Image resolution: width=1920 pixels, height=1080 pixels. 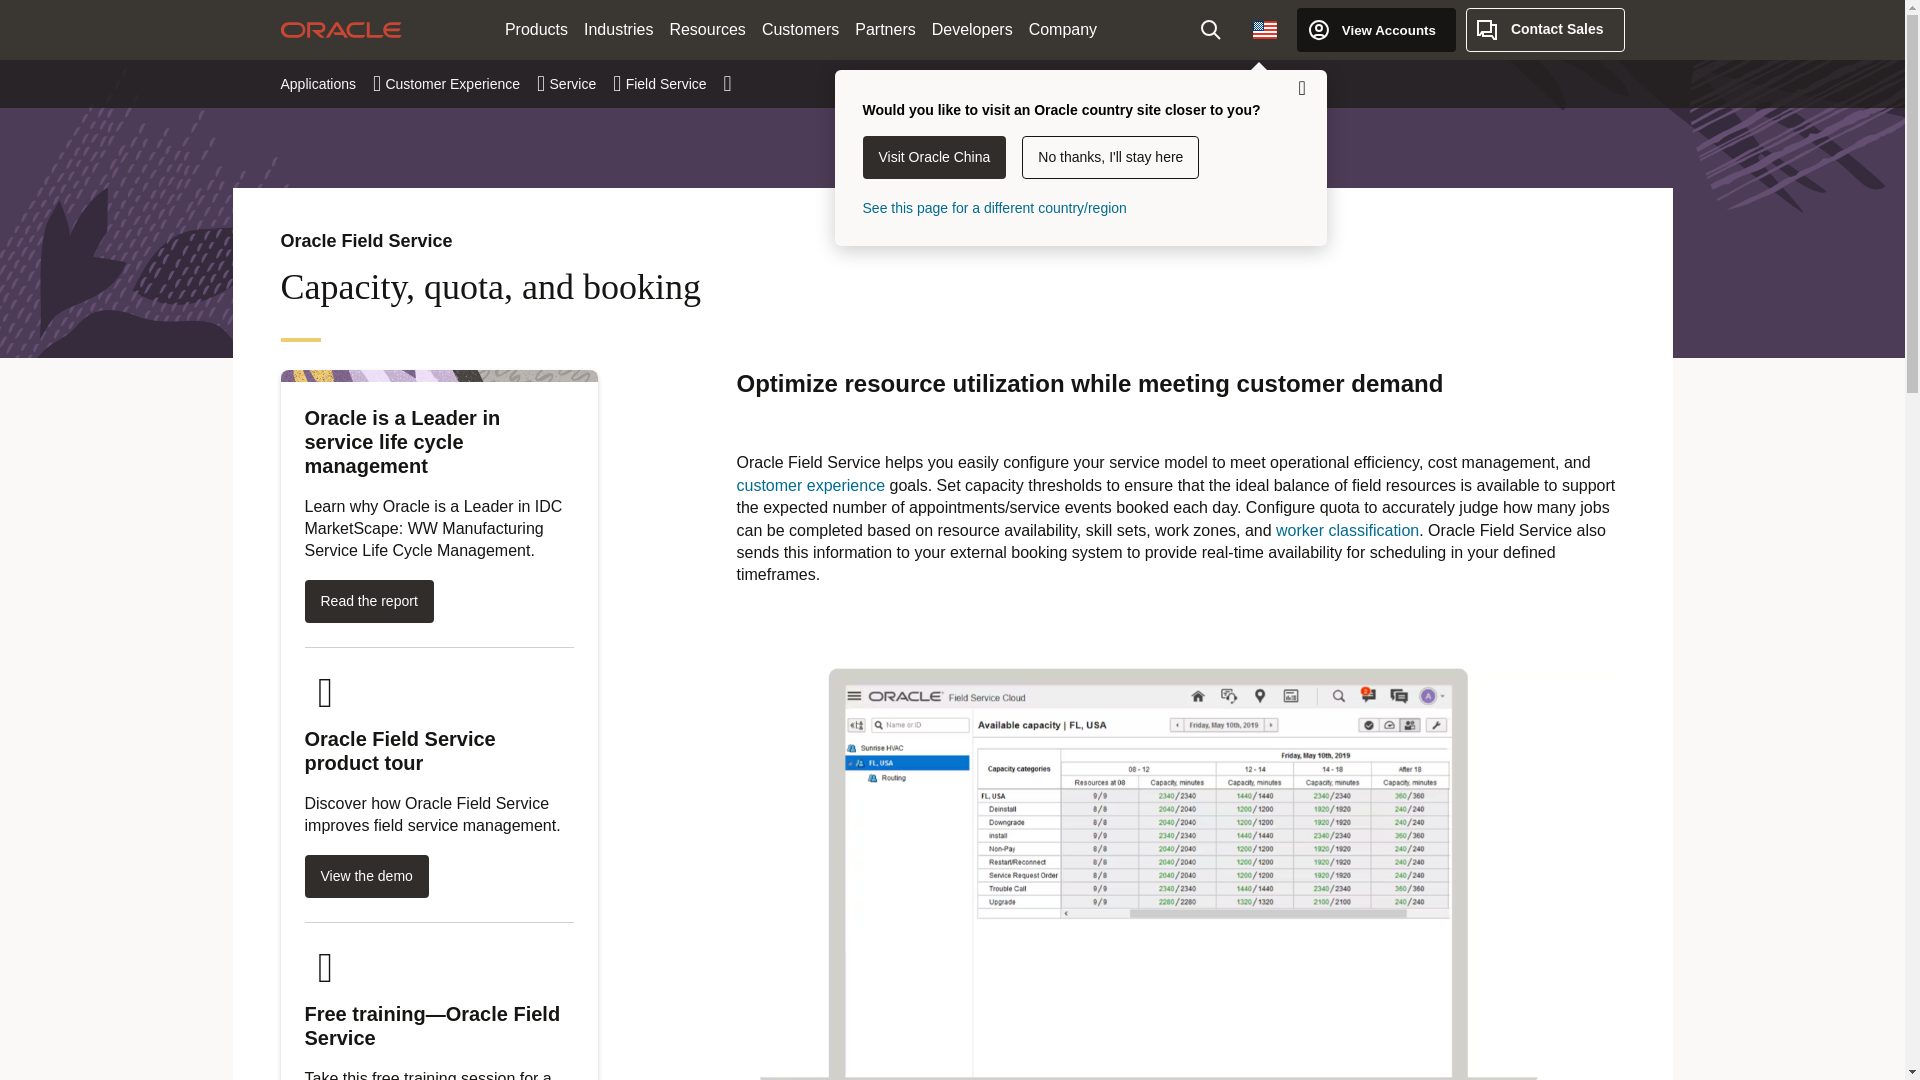 I want to click on View the demo, so click(x=366, y=876).